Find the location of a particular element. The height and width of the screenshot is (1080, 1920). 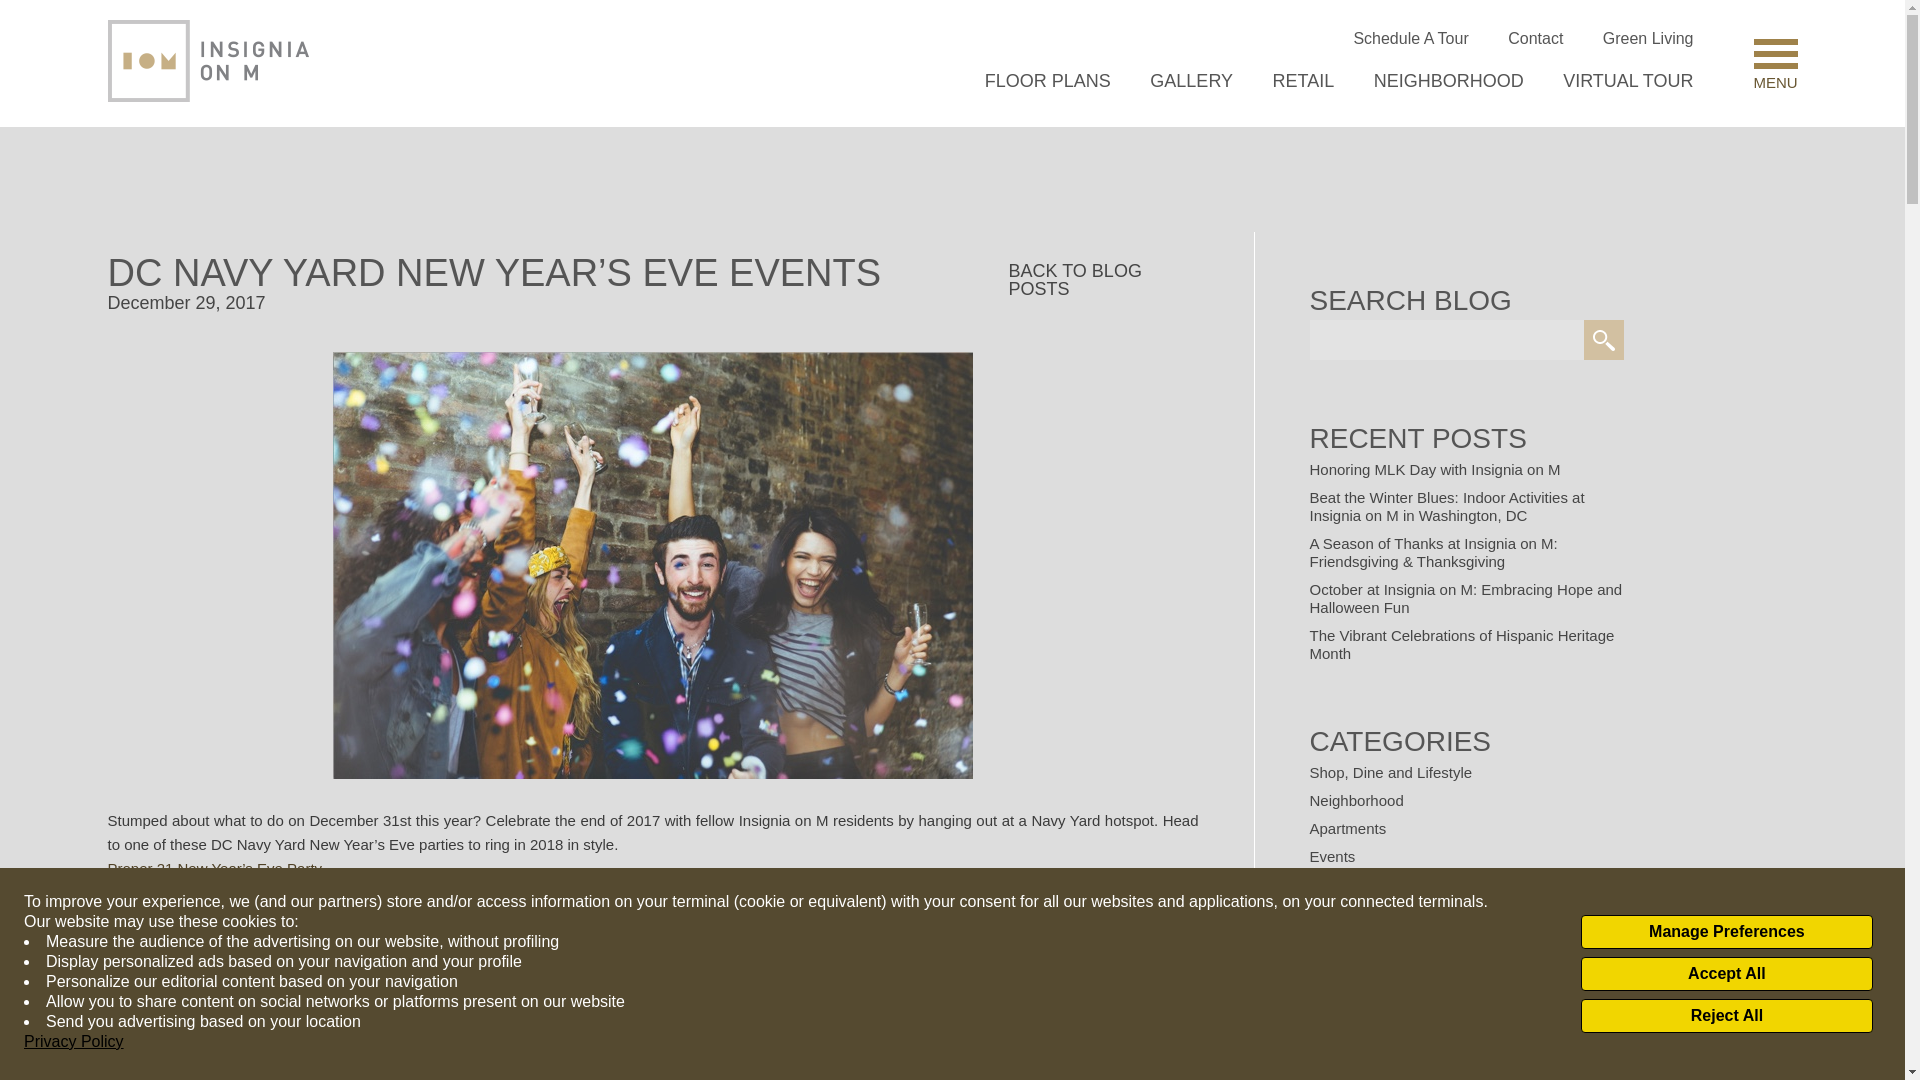

Manage Preferences is located at coordinates (1726, 932).